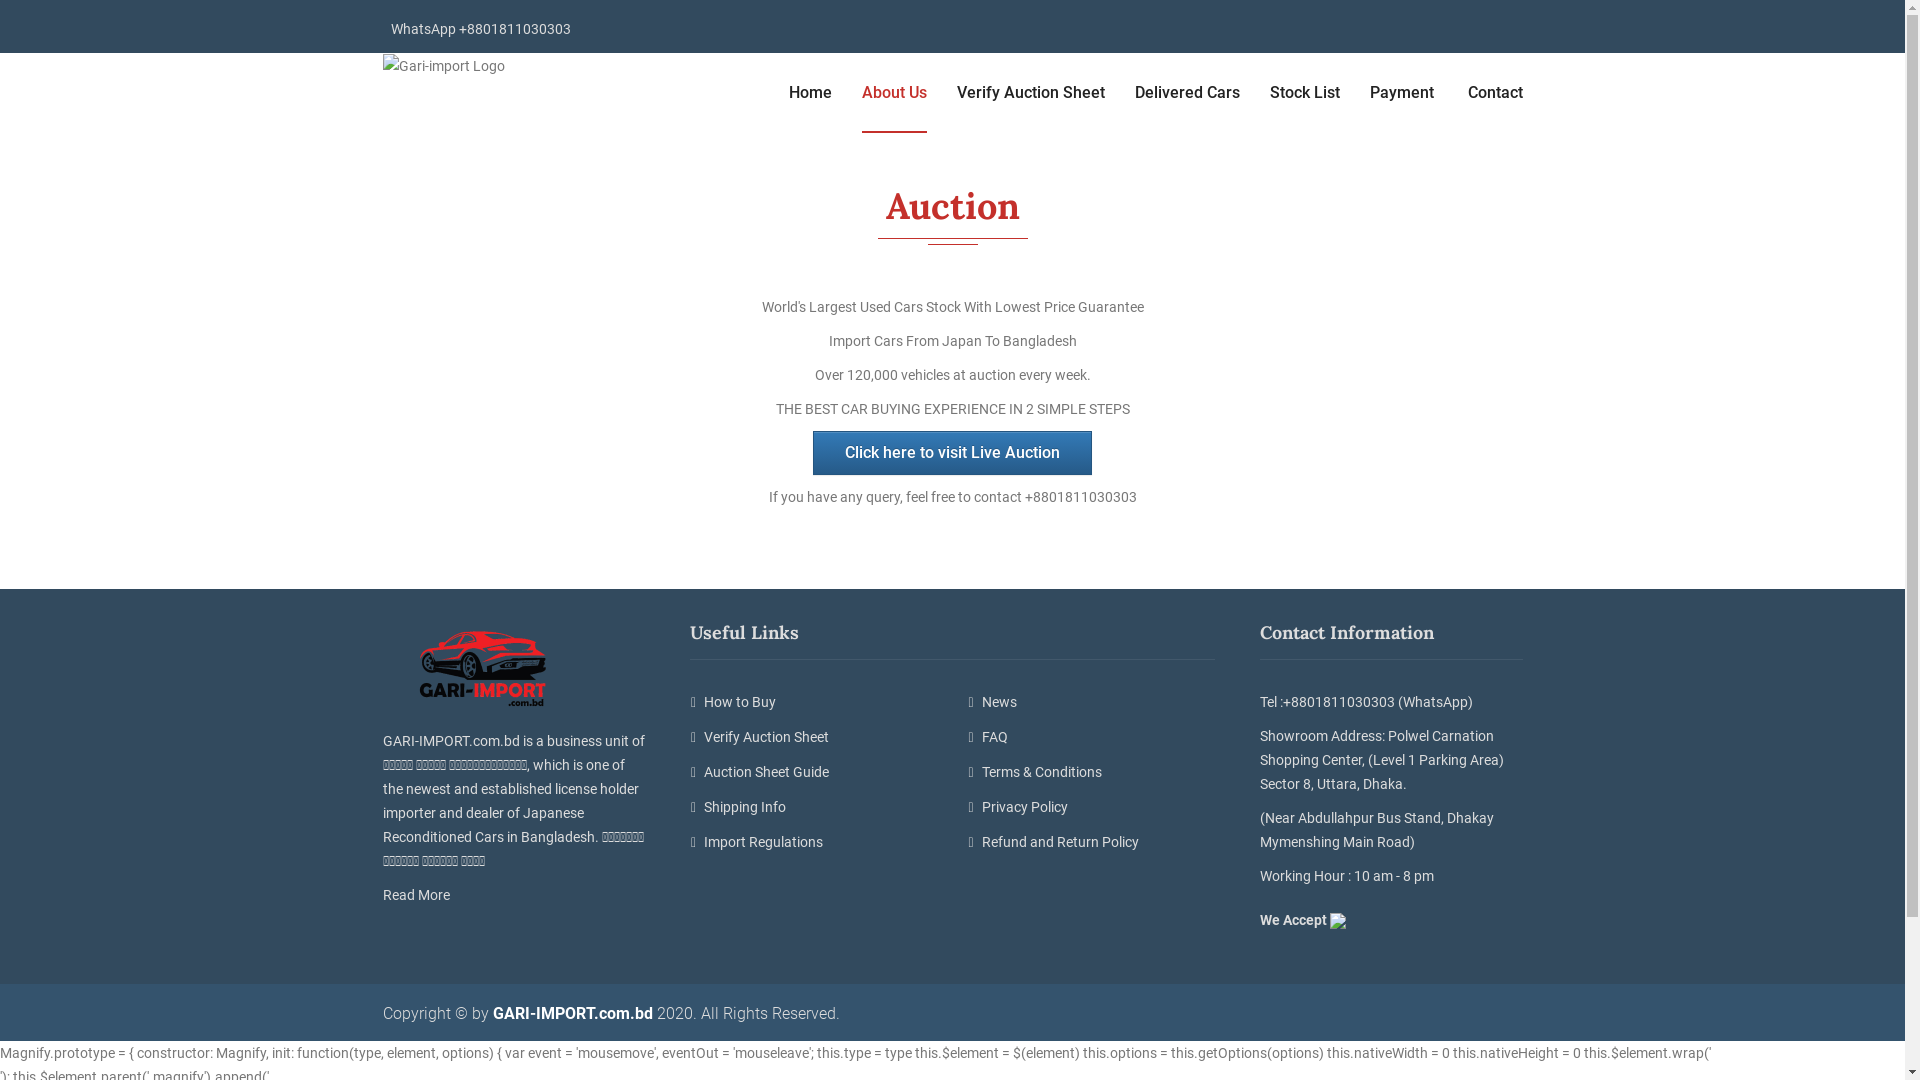  What do you see at coordinates (810, 93) in the screenshot?
I see `Home` at bounding box center [810, 93].